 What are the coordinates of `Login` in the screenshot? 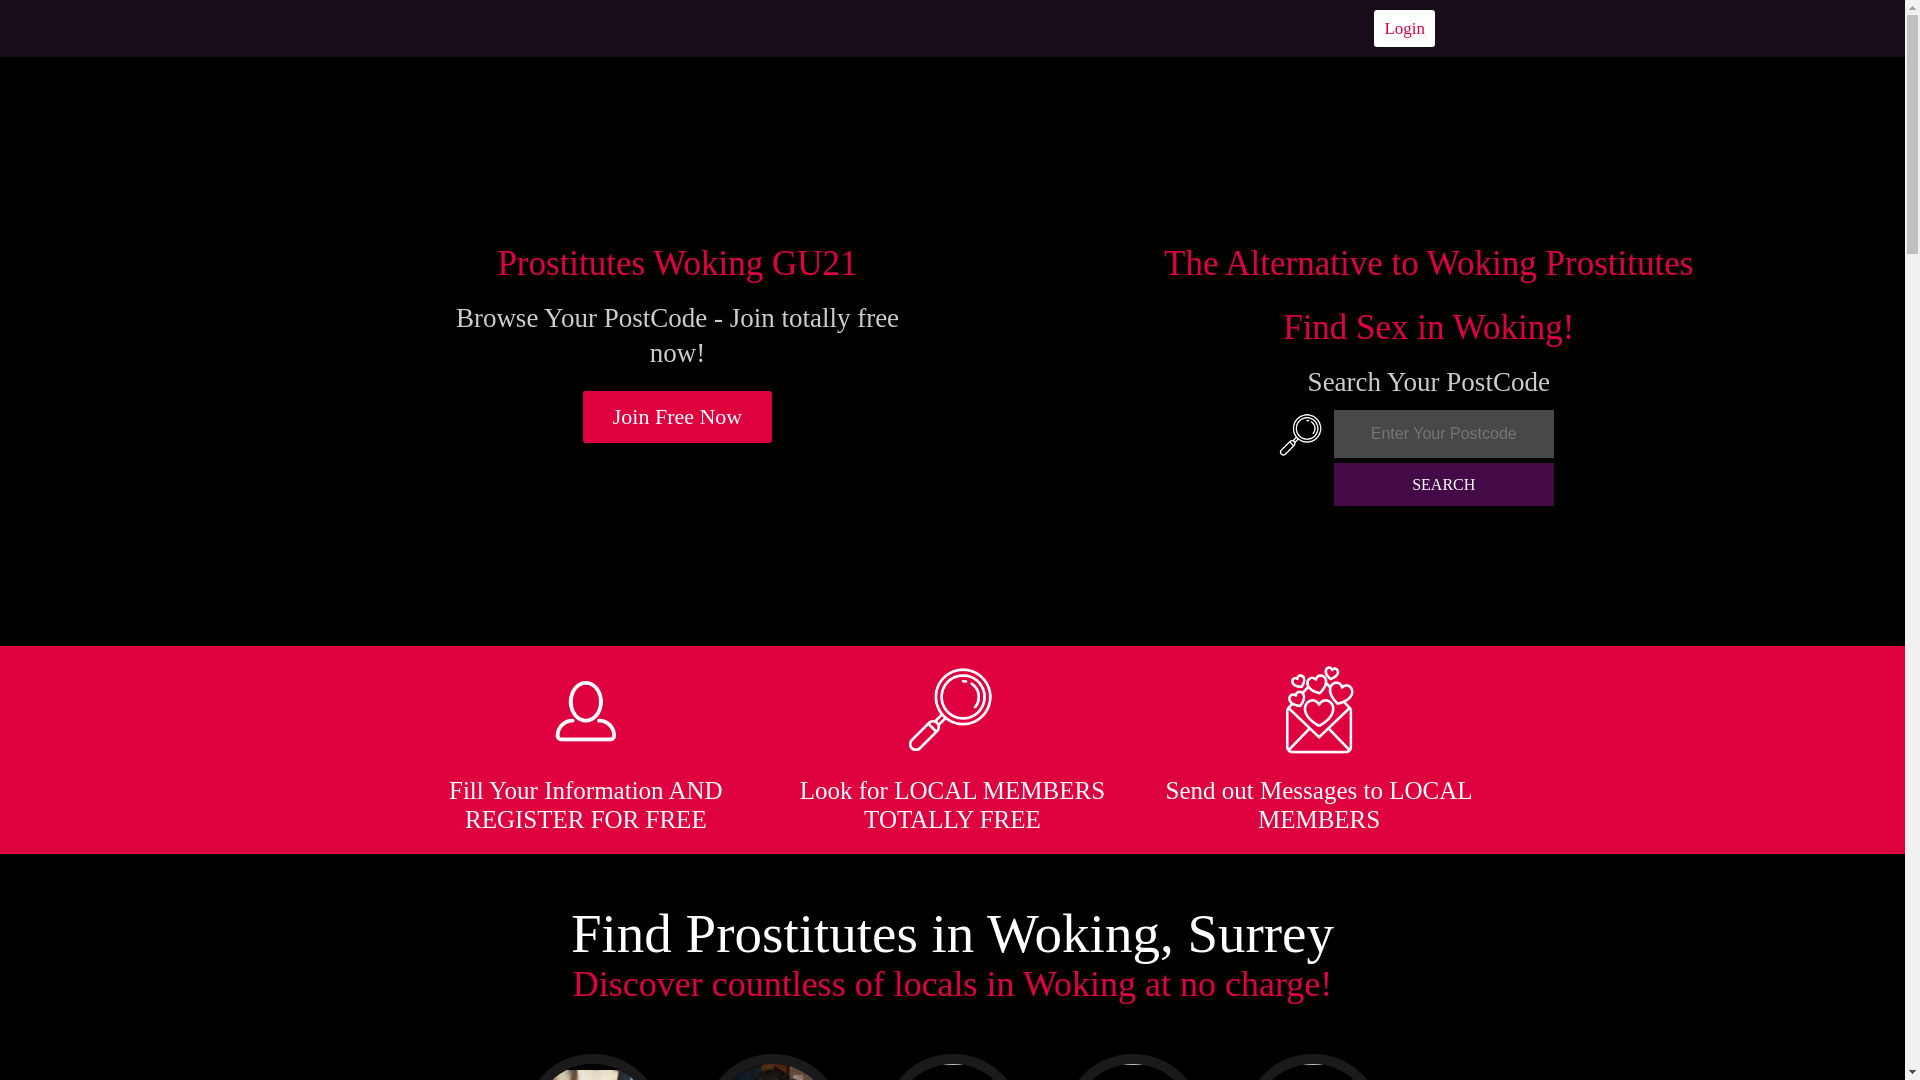 It's located at (1404, 28).